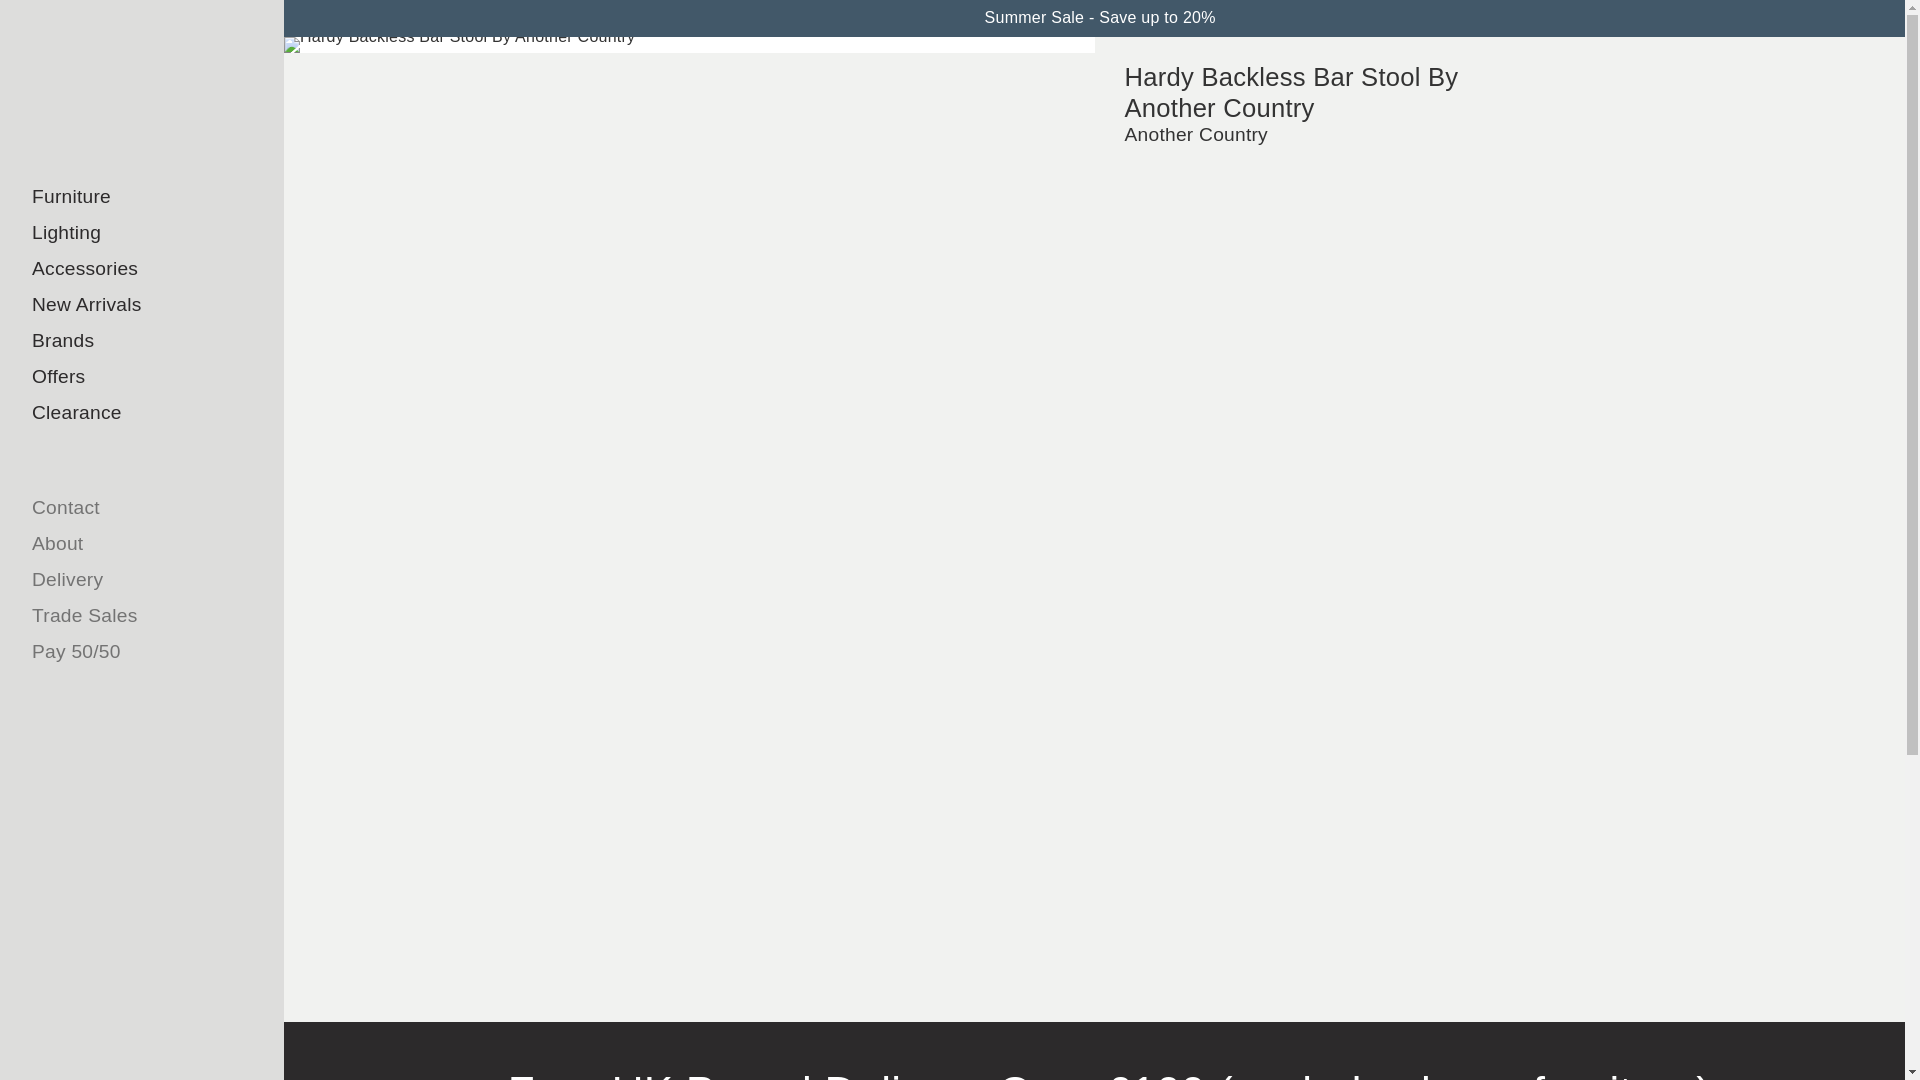 The width and height of the screenshot is (1920, 1080). I want to click on Beds, so click(100, 524).